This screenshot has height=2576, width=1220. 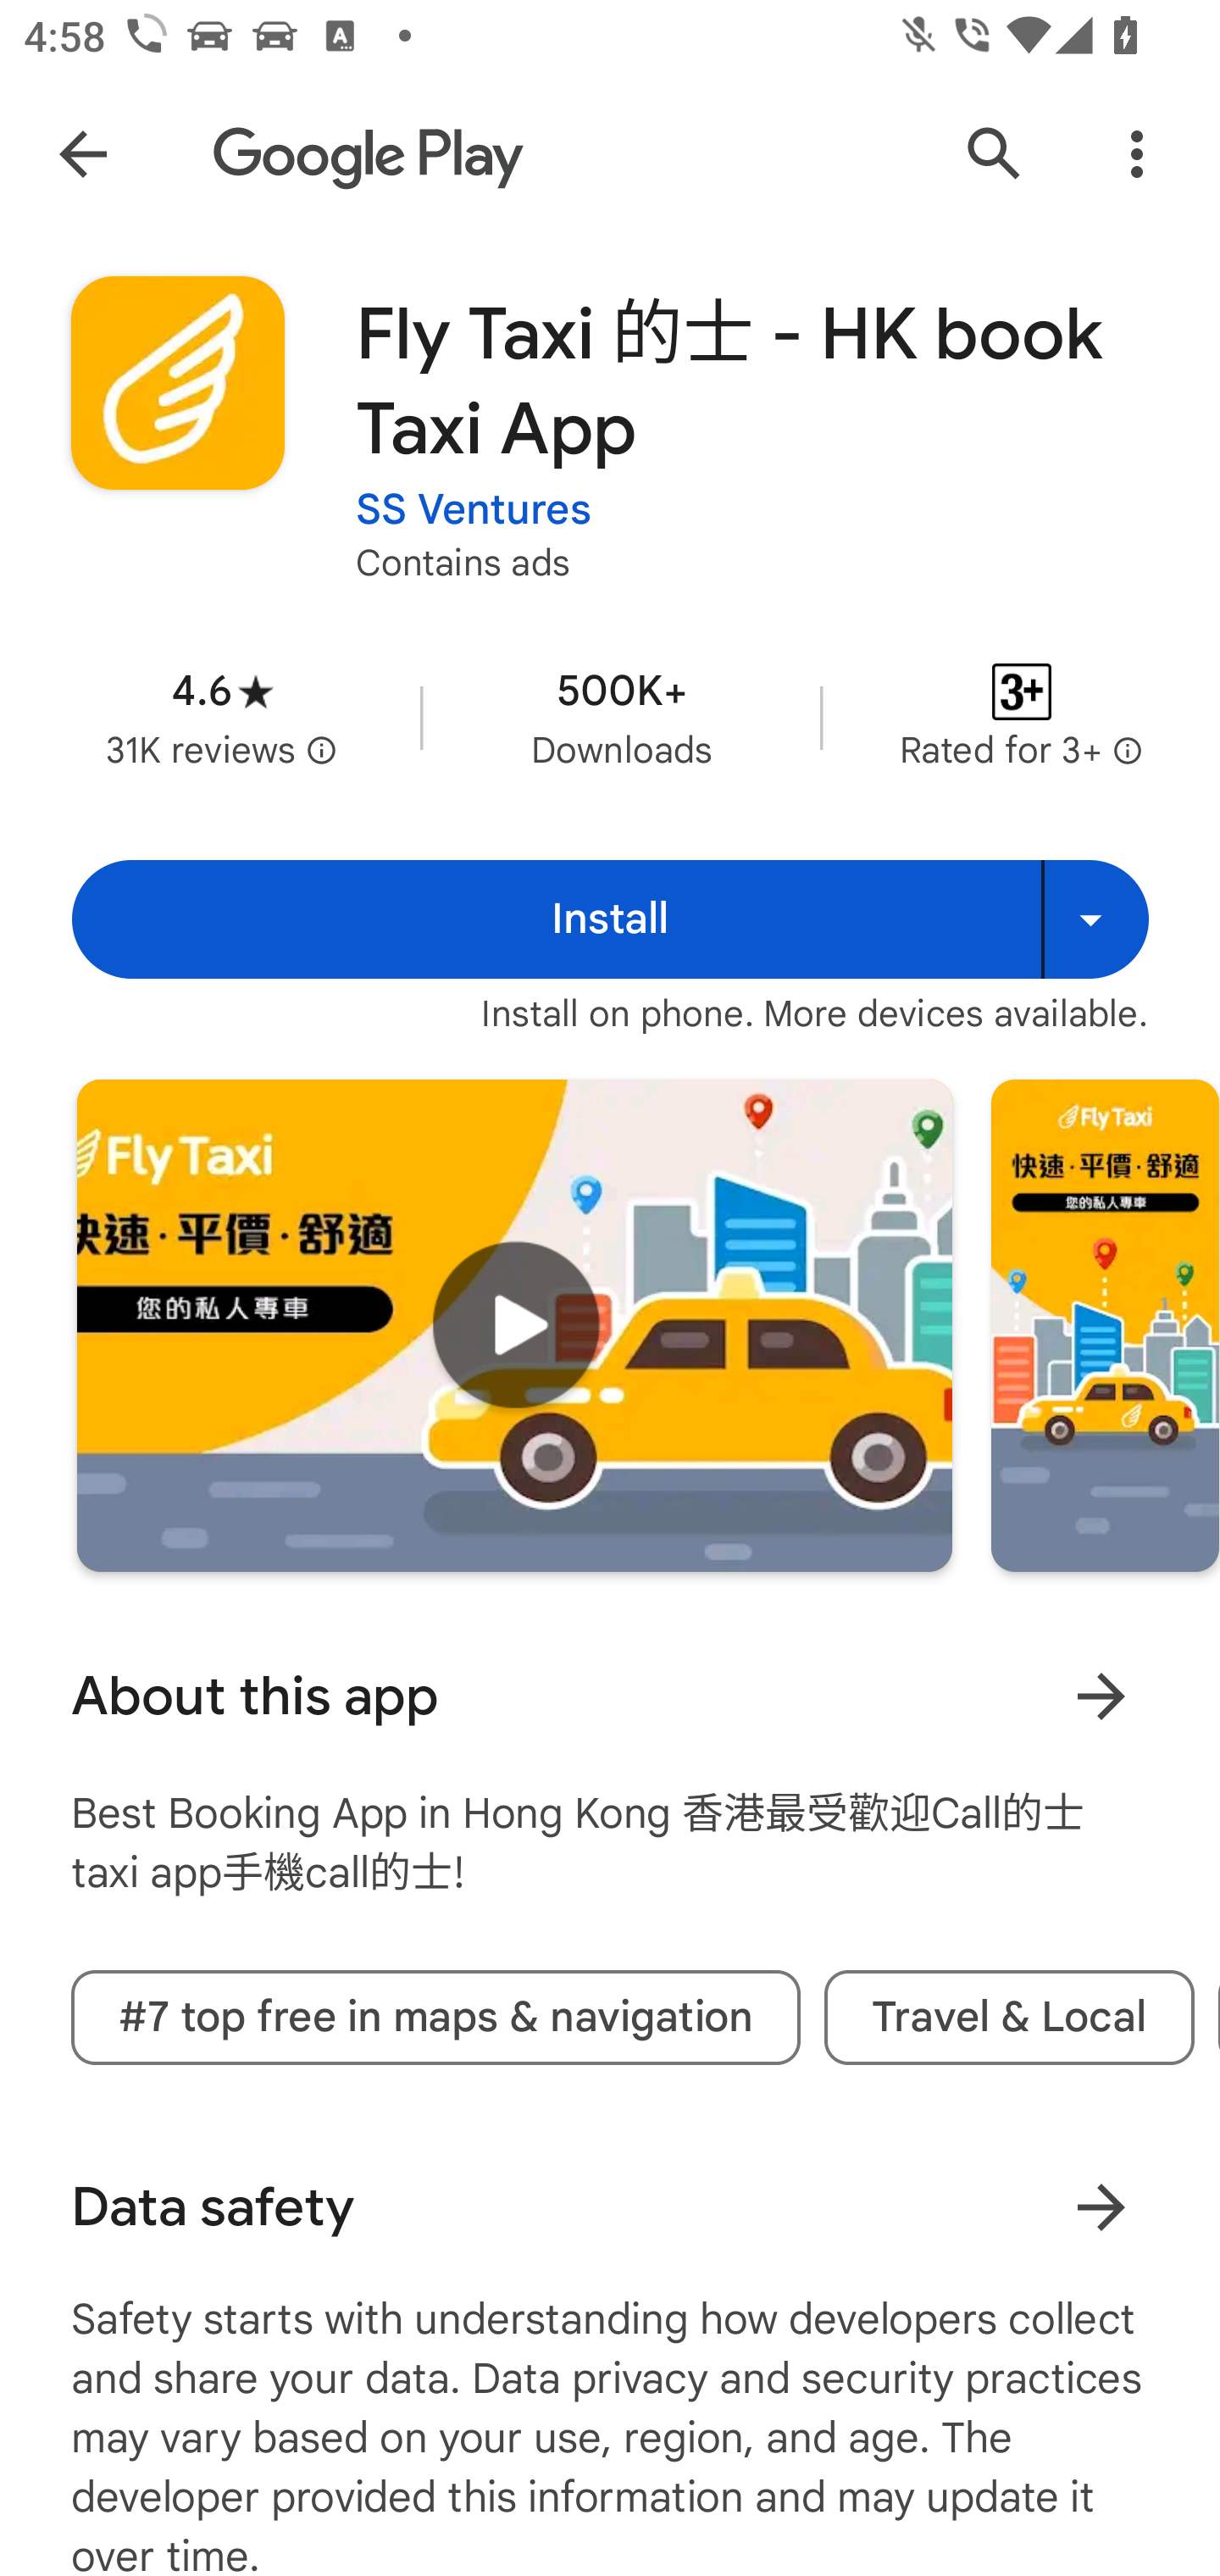 What do you see at coordinates (1101, 1696) in the screenshot?
I see `Learn more About this app` at bounding box center [1101, 1696].